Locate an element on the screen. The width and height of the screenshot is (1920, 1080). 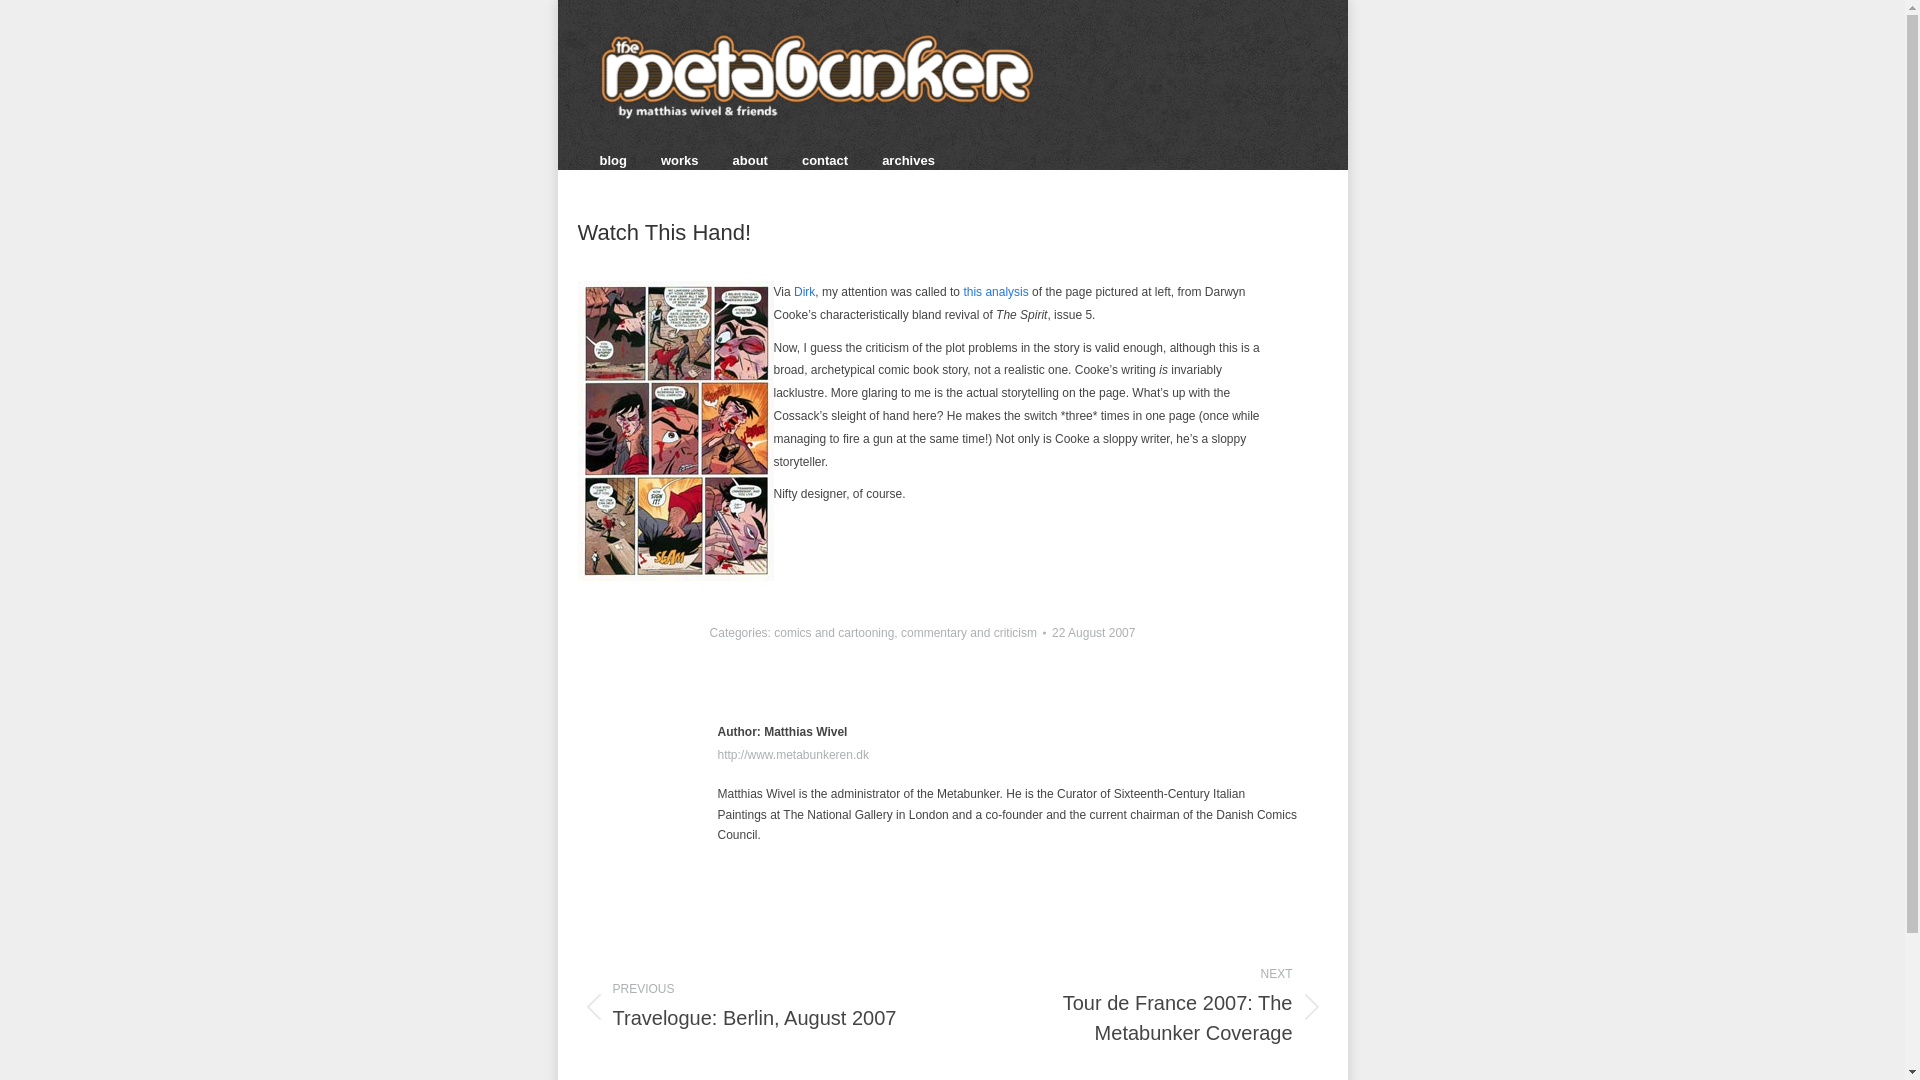
blog is located at coordinates (750, 160).